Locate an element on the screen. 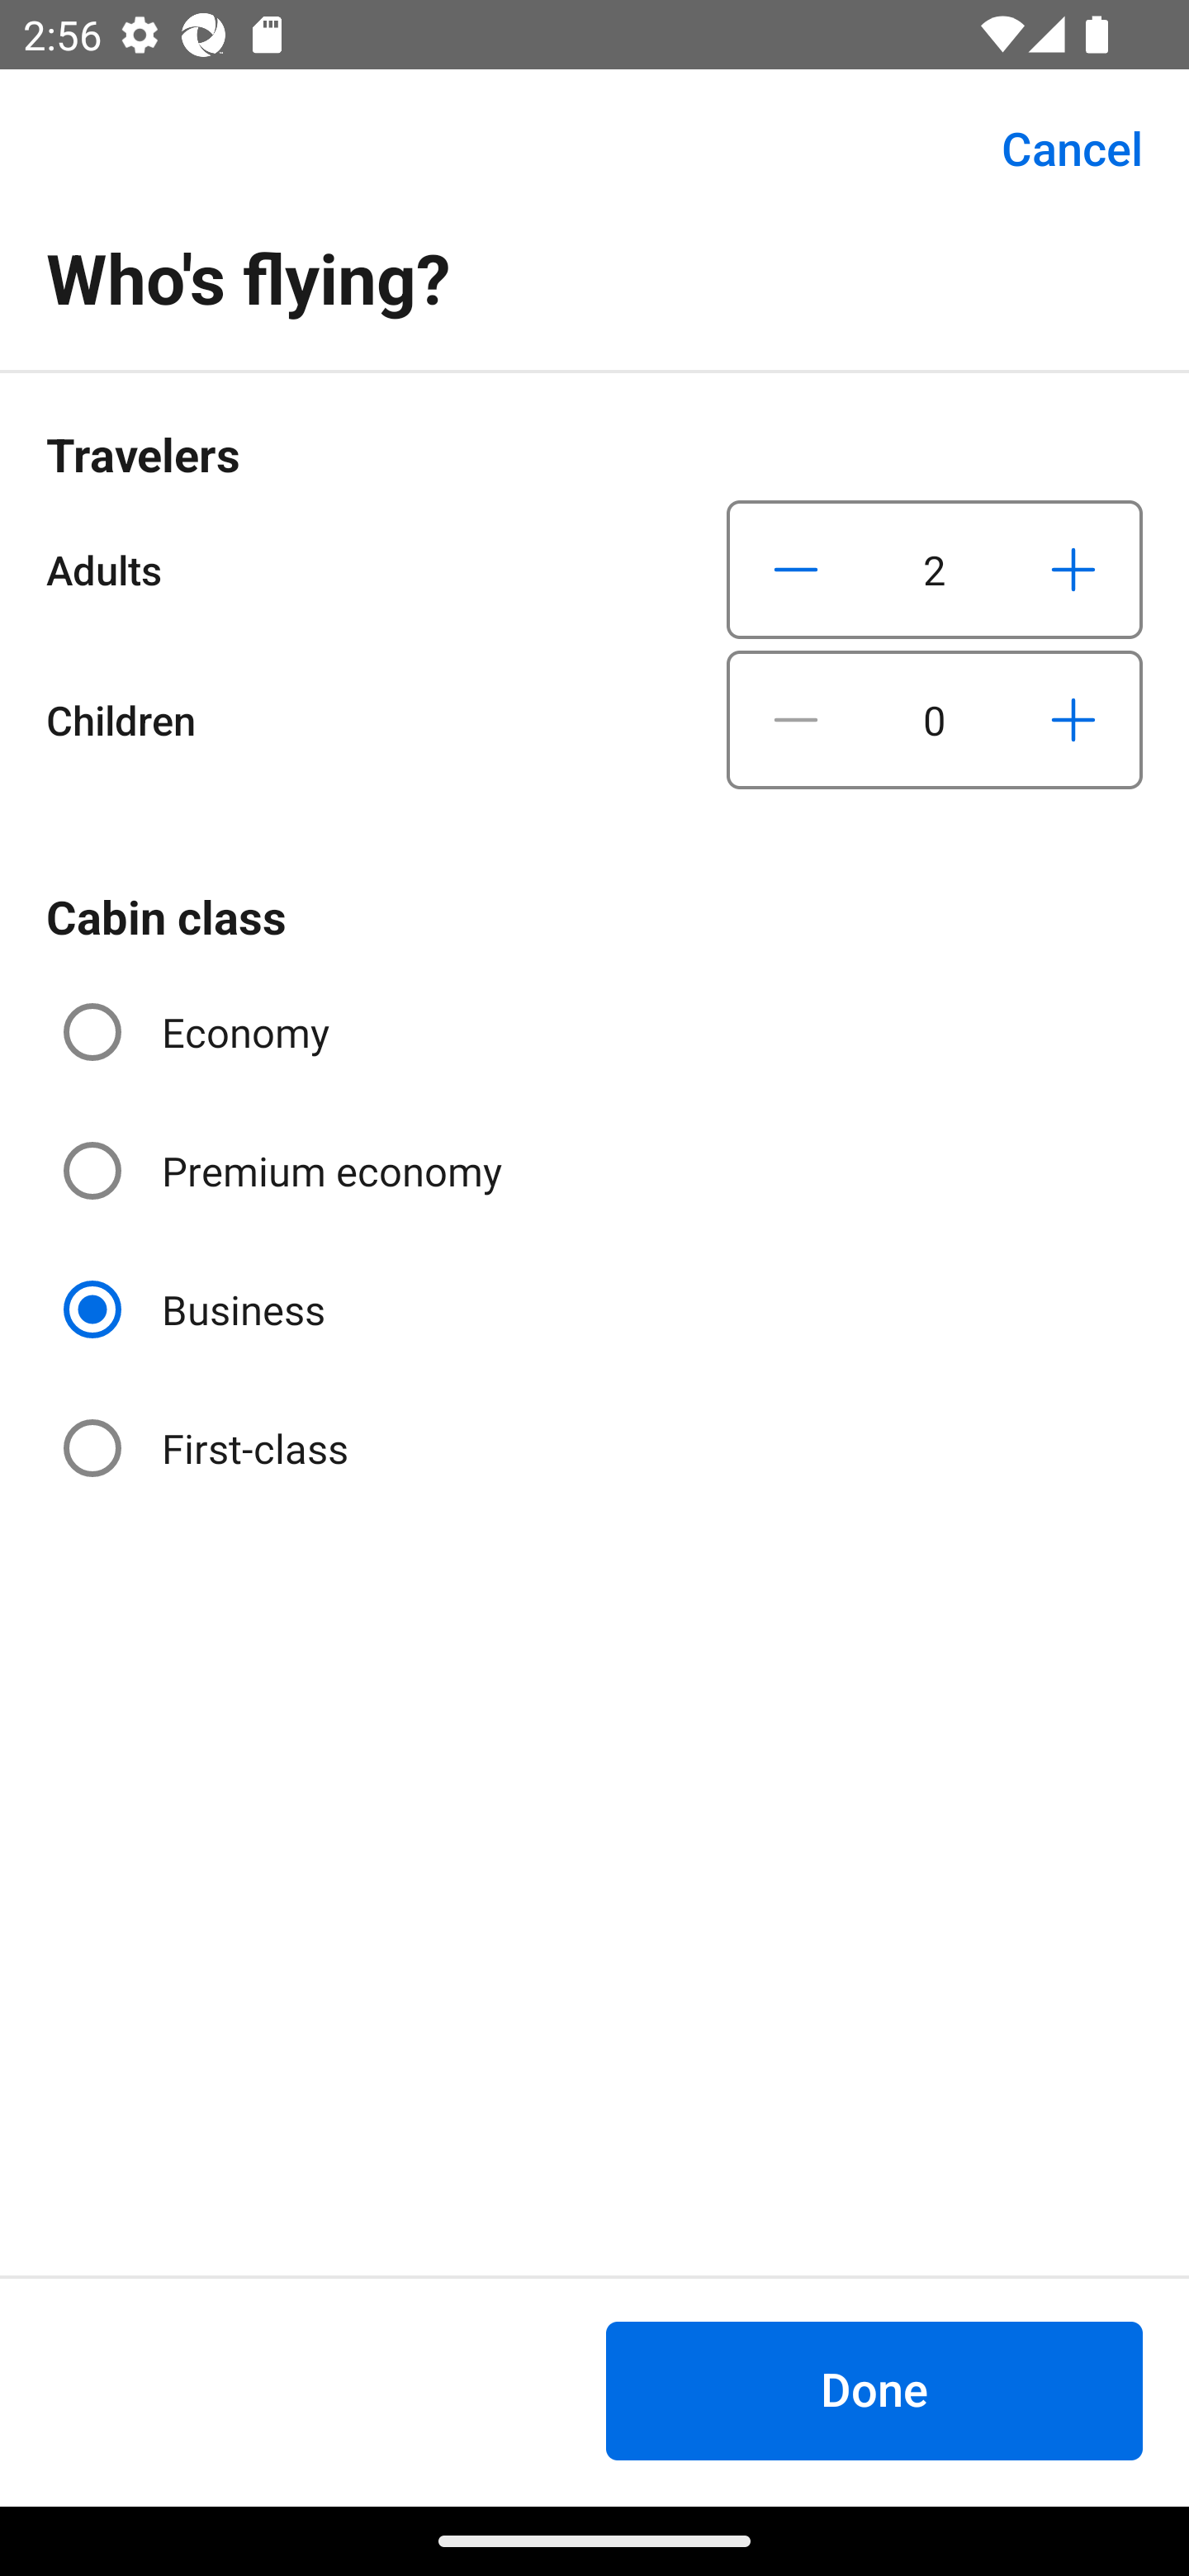 This screenshot has height=2576, width=1189. Business is located at coordinates (197, 1308).